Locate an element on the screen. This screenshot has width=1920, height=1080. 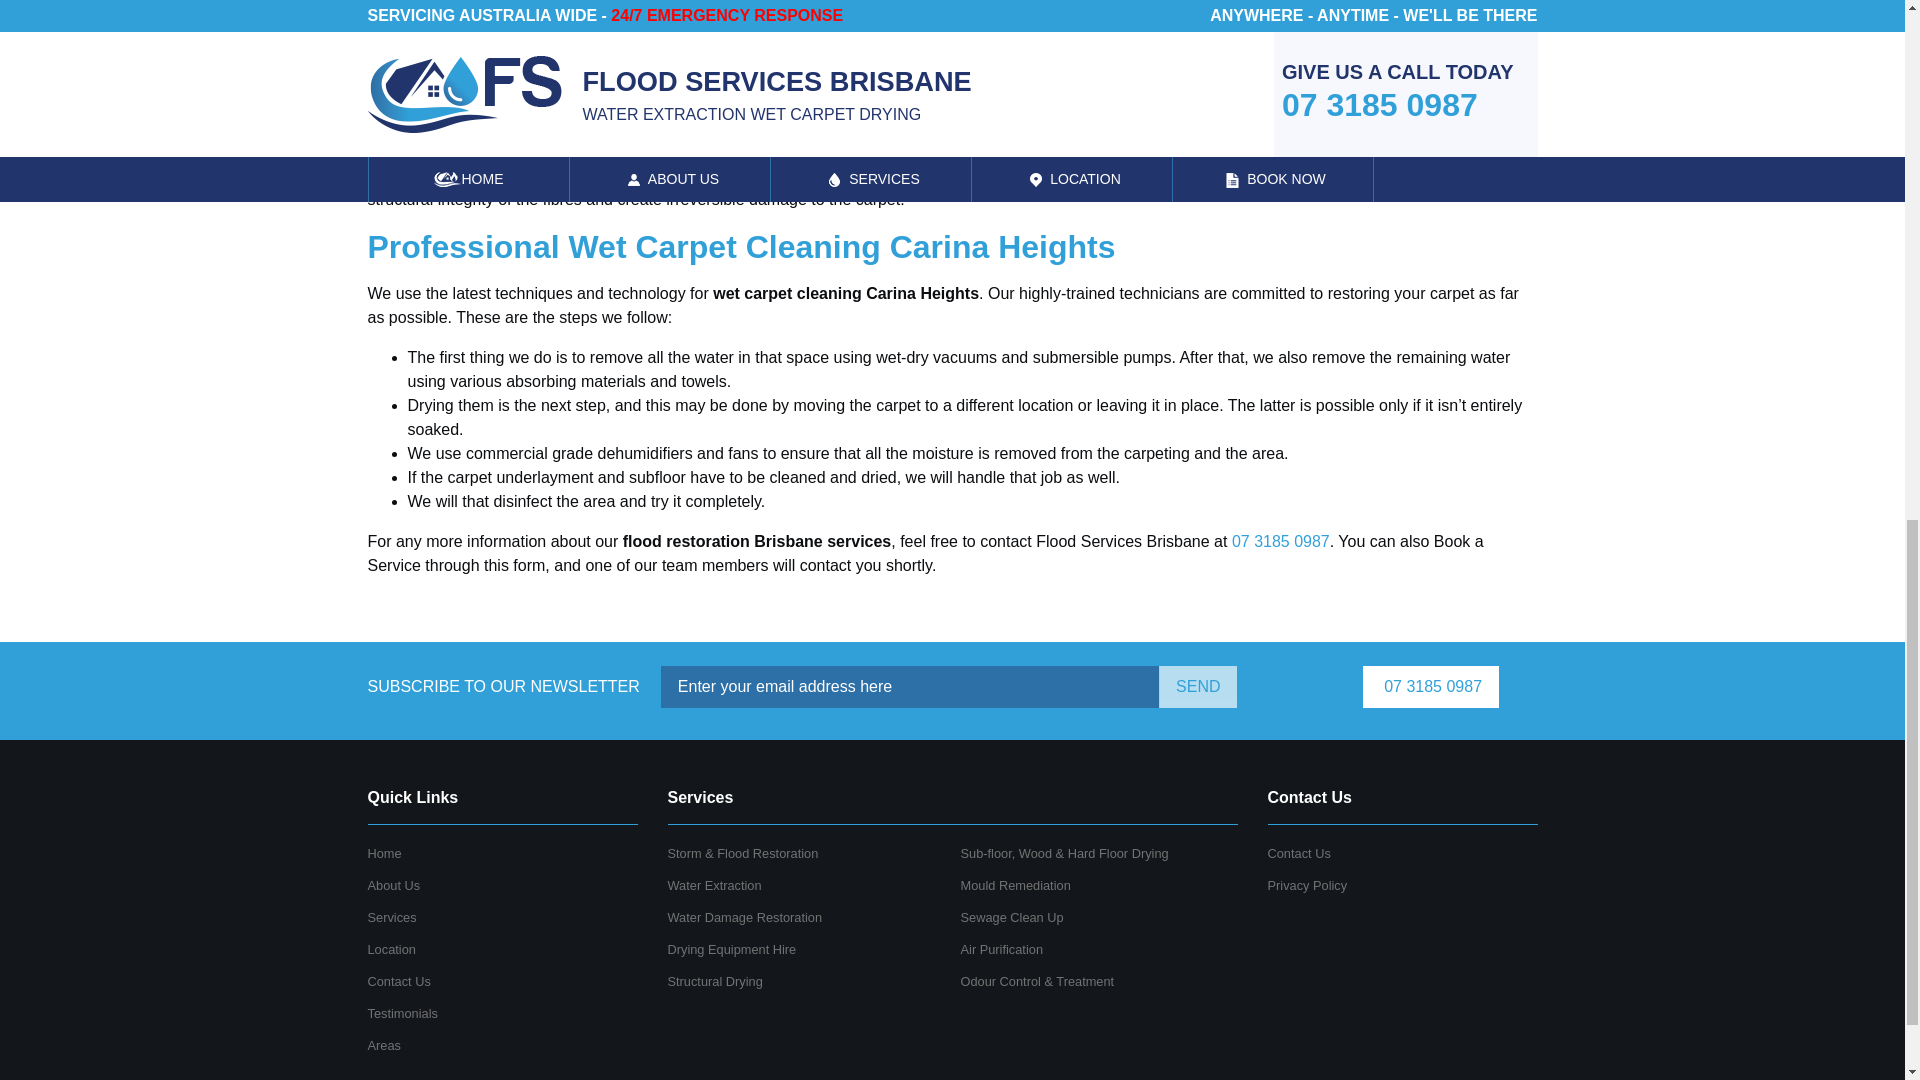
07 3185 0987 is located at coordinates (1281, 541).